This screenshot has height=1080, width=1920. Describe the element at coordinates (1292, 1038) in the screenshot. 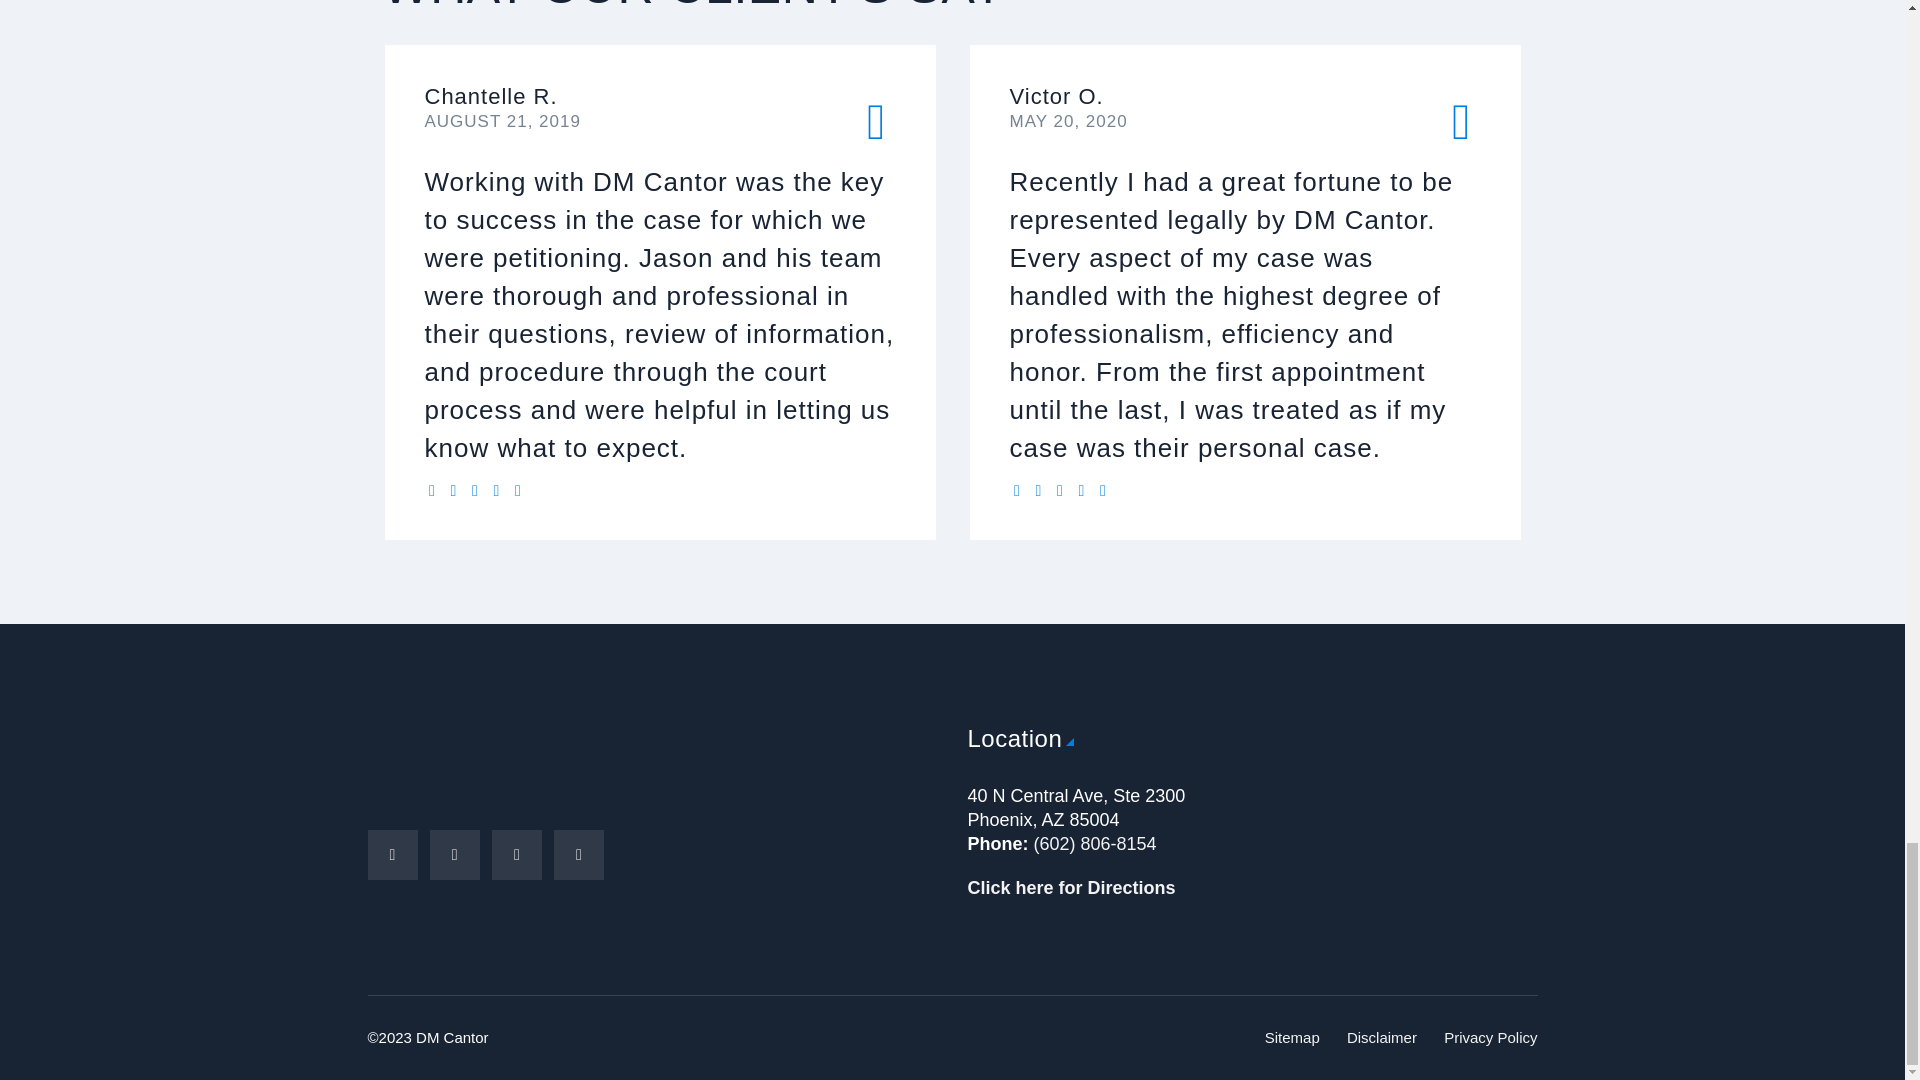

I see `Sitemap` at that location.